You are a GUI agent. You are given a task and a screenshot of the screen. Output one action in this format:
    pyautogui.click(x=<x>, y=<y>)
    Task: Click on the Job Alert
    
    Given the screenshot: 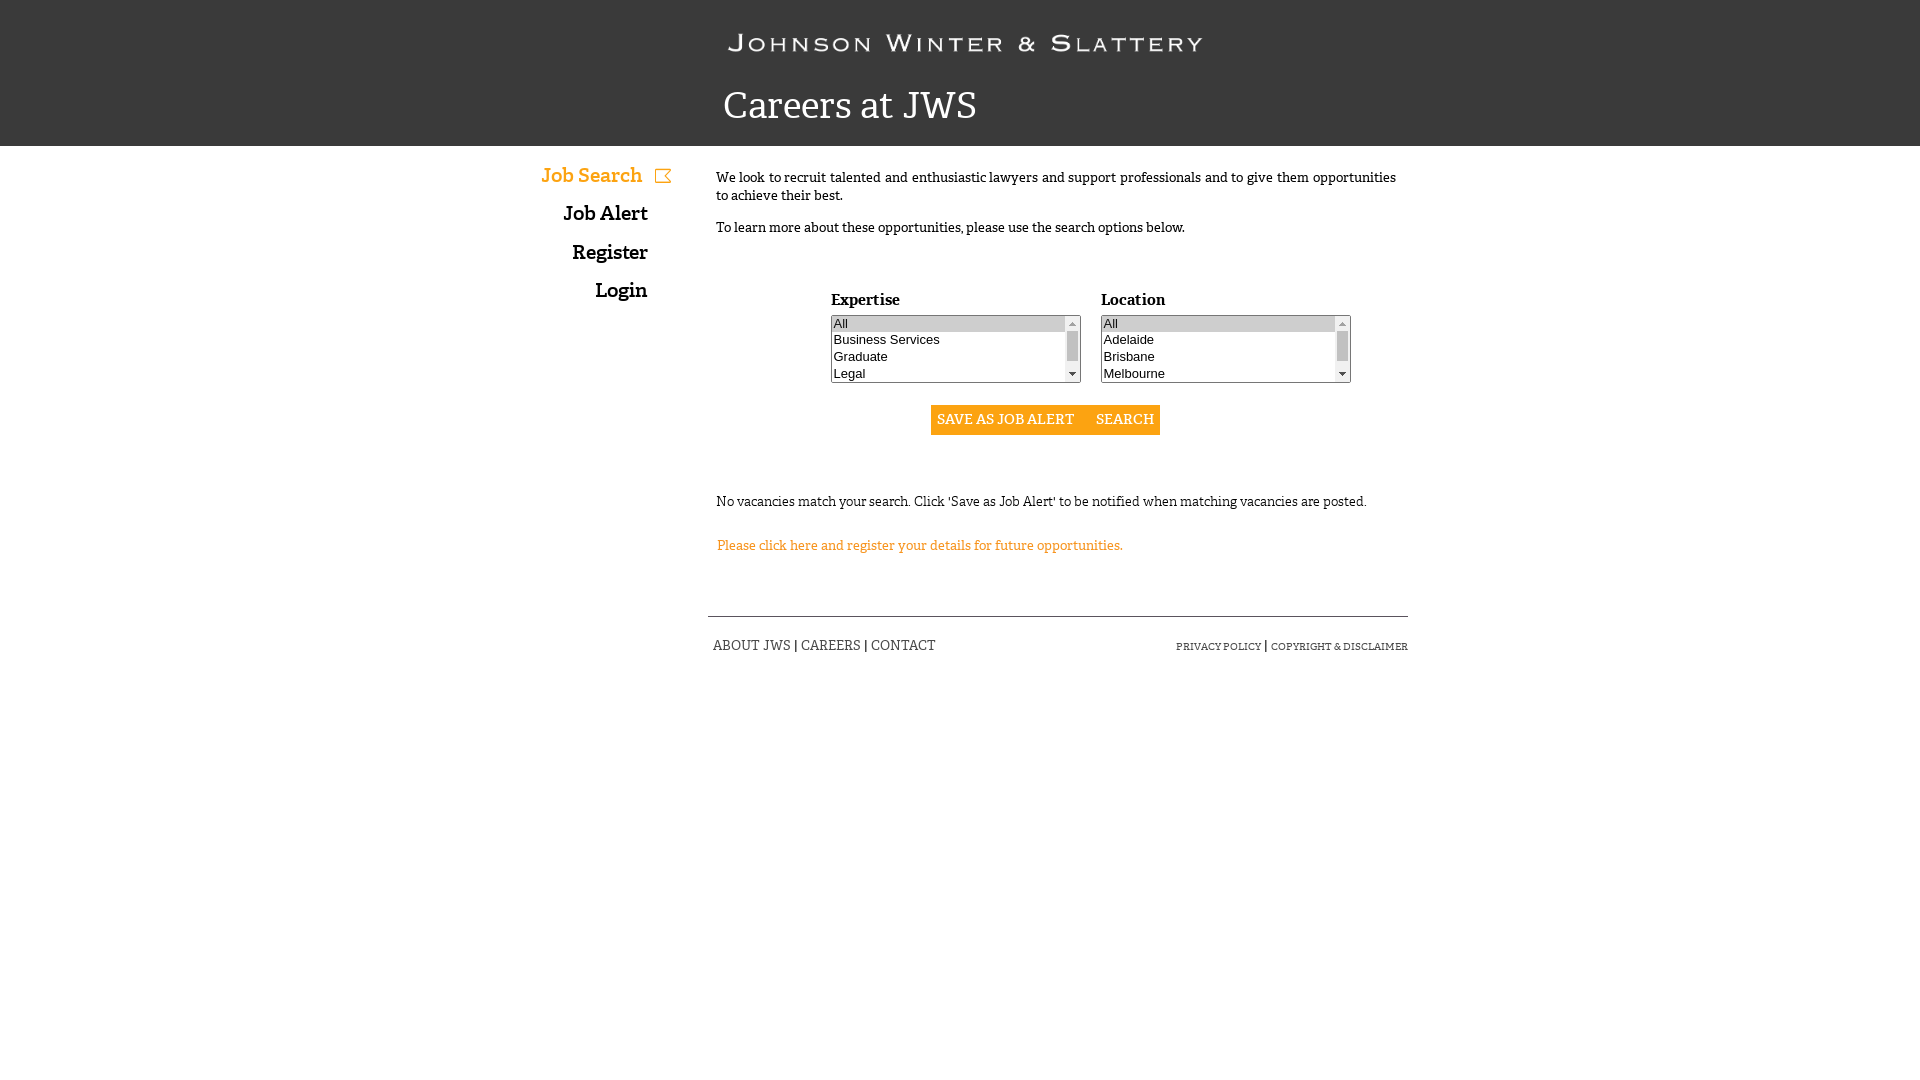 What is the action you would take?
    pyautogui.click(x=604, y=213)
    